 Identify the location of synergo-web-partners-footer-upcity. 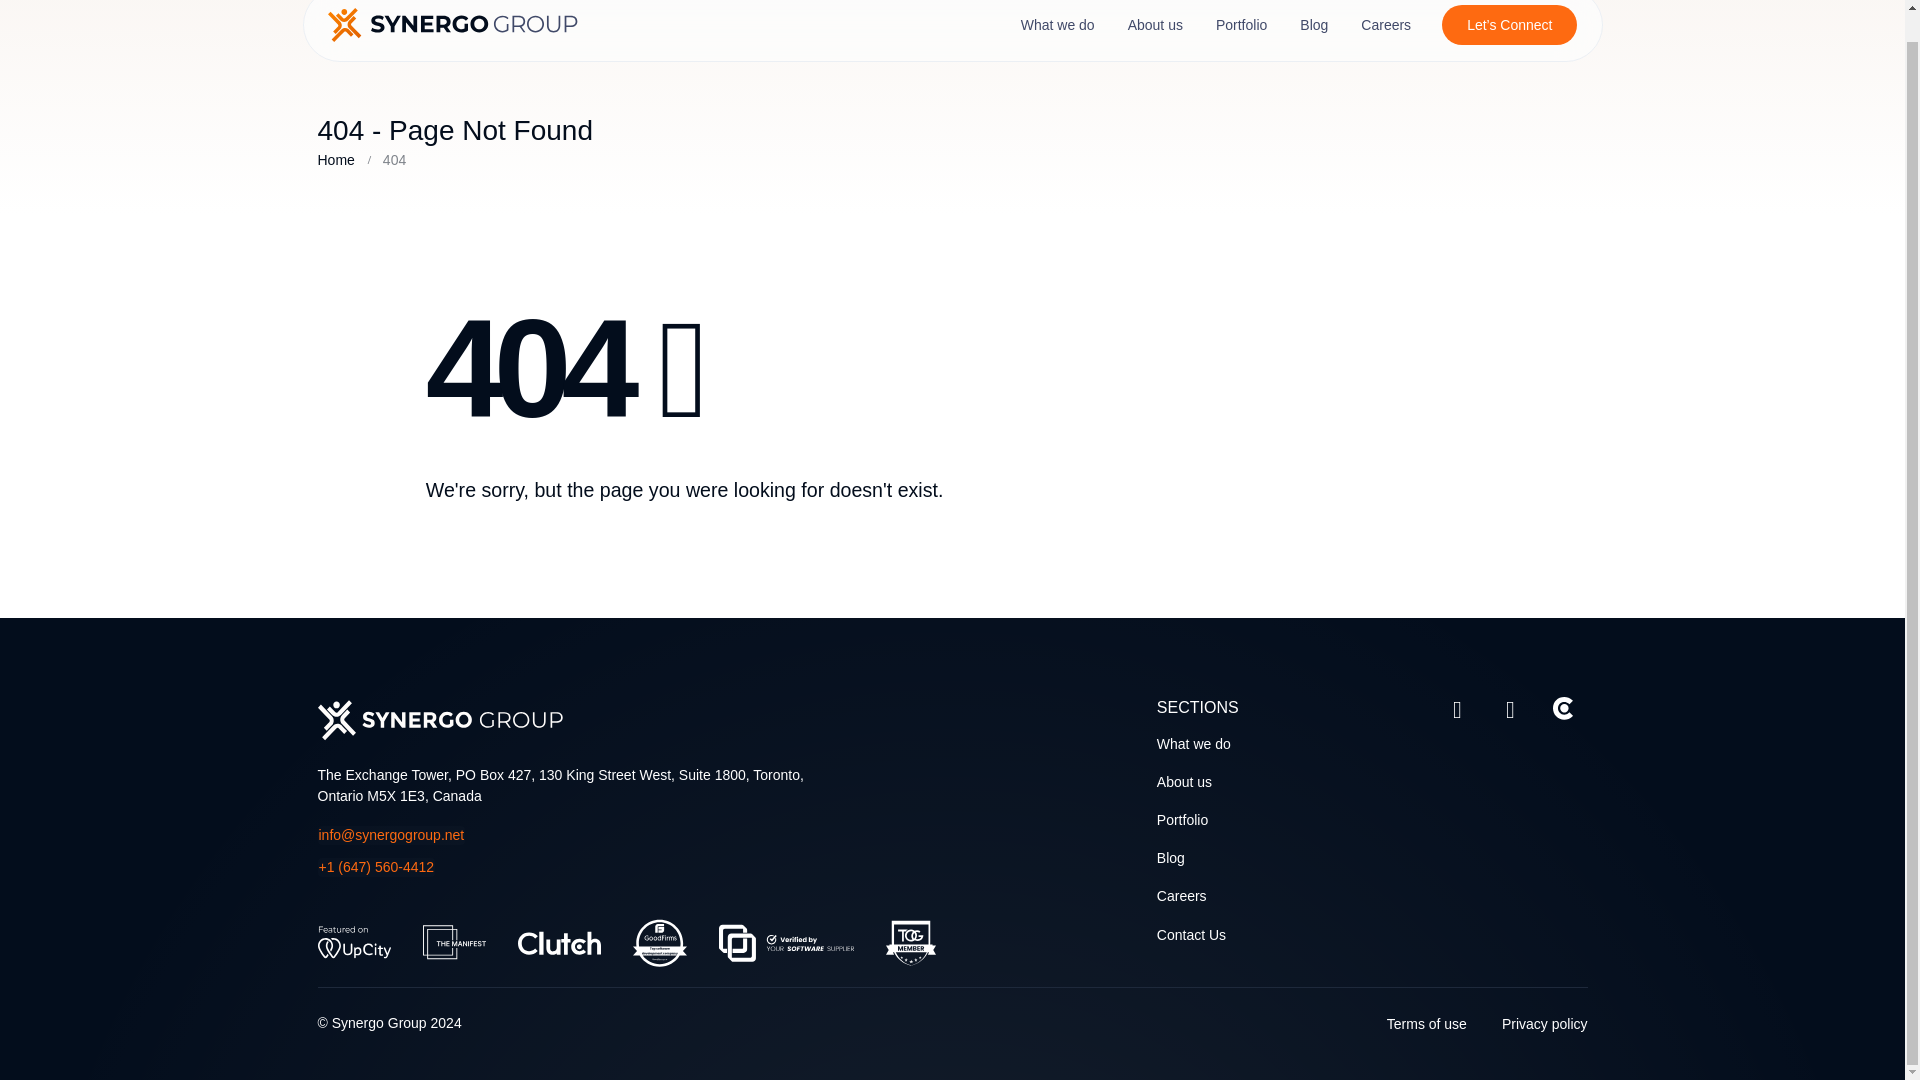
(354, 942).